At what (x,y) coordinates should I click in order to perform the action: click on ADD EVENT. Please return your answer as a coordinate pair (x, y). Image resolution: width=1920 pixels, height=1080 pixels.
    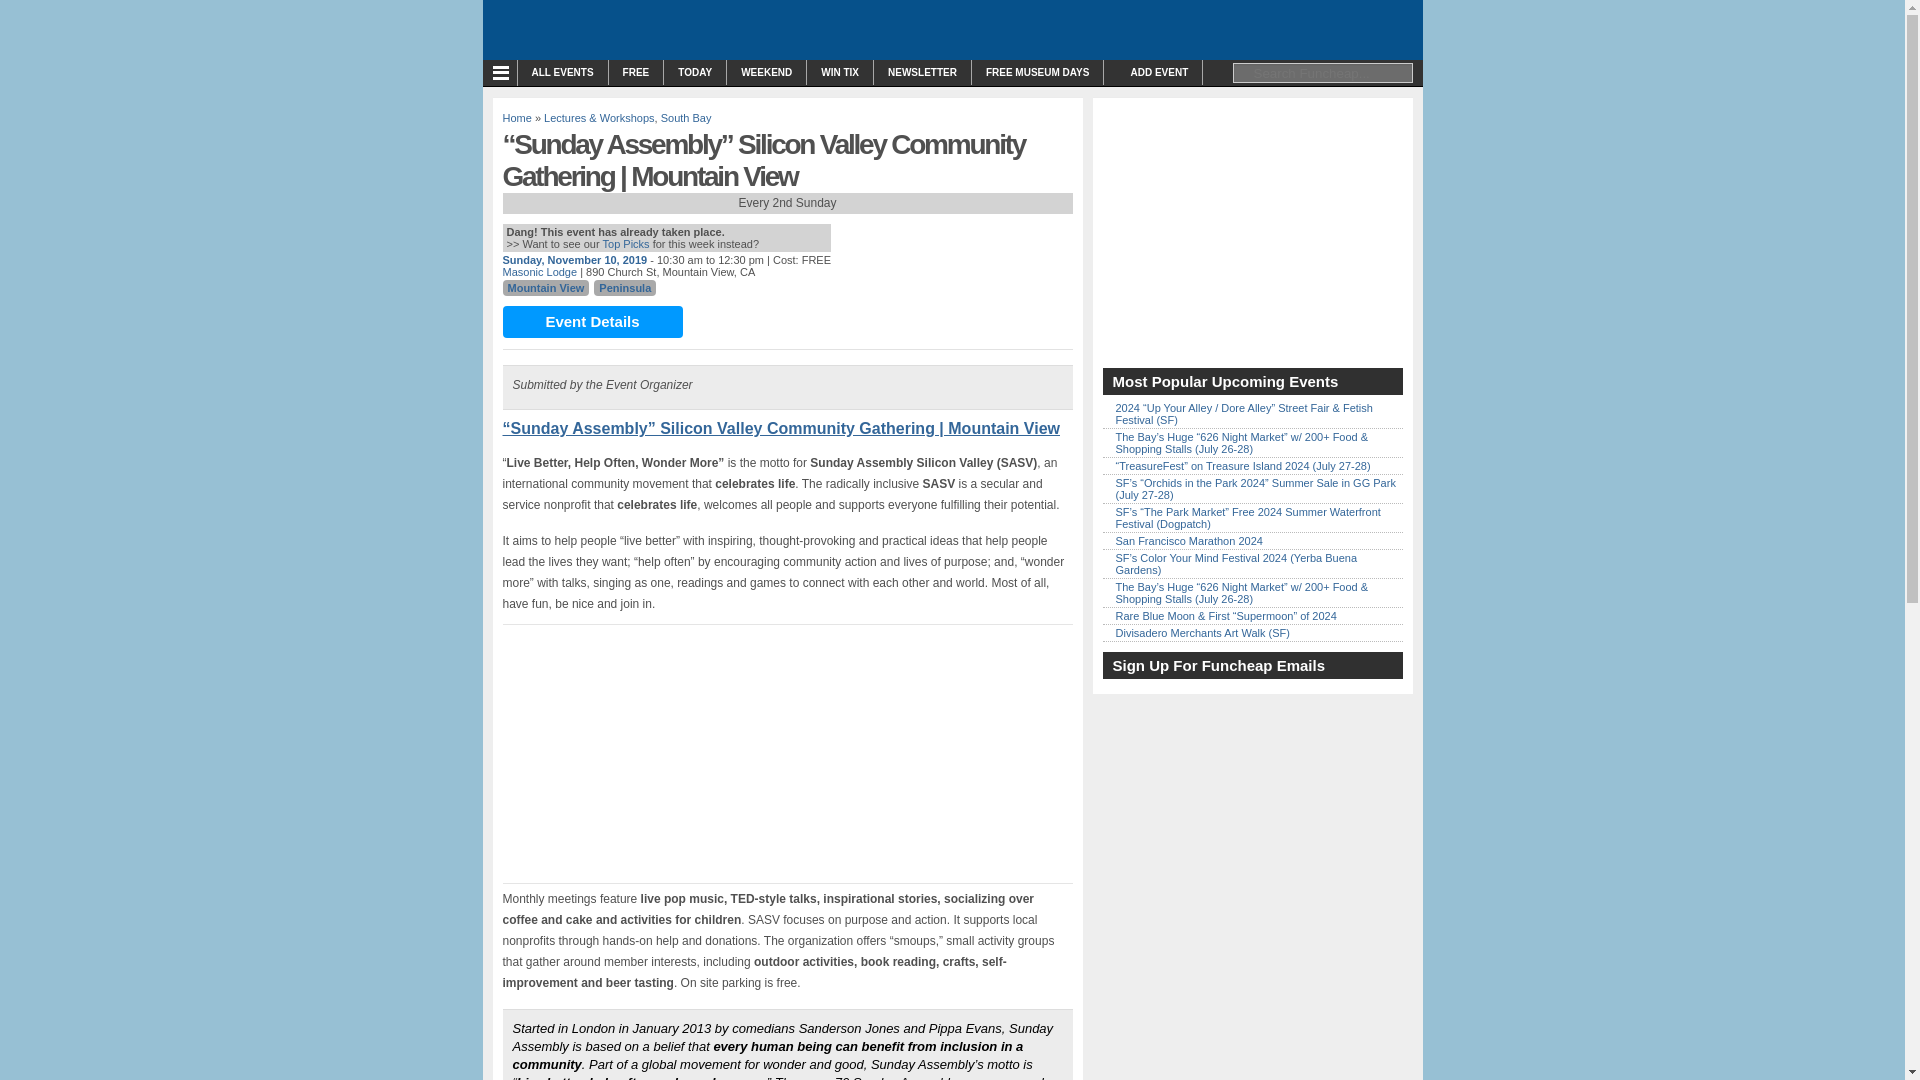
    Looking at the image, I should click on (1152, 72).